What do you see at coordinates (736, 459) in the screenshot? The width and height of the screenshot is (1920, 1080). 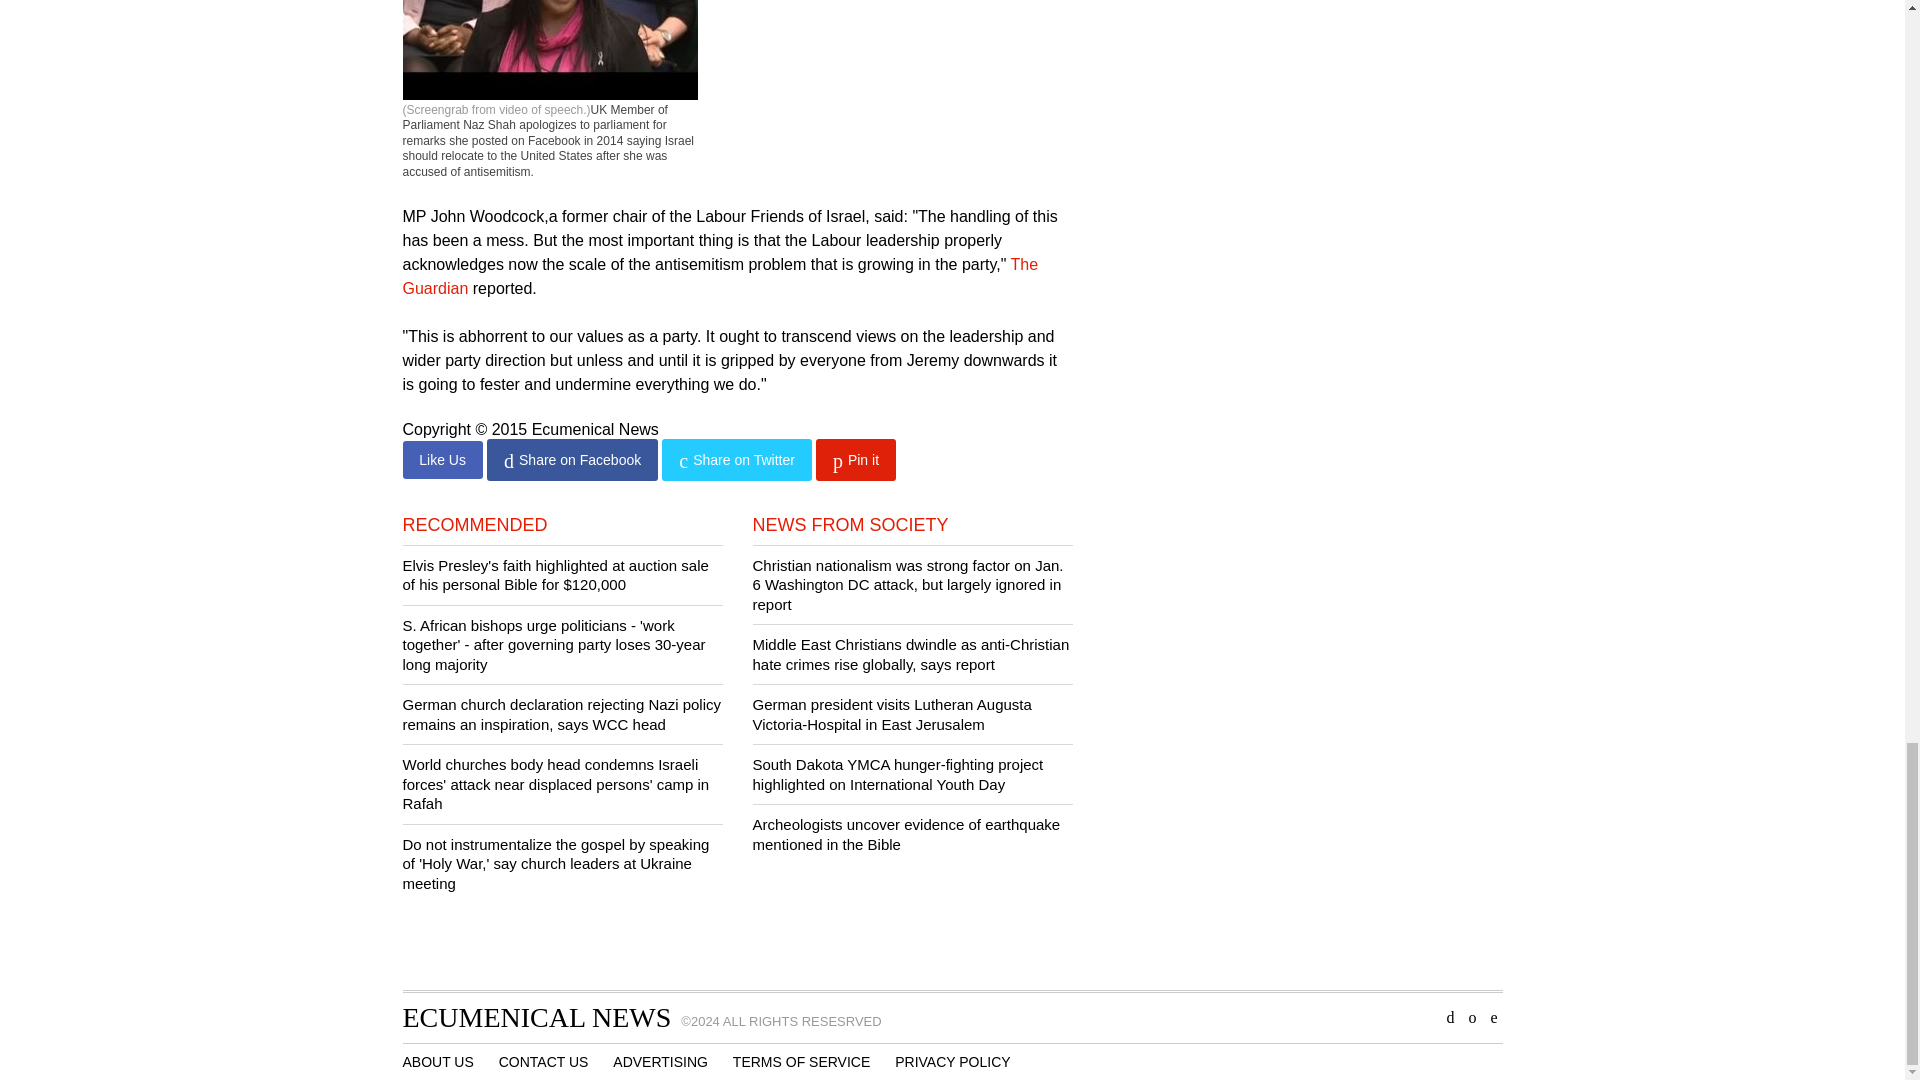 I see `Share on Twitter` at bounding box center [736, 459].